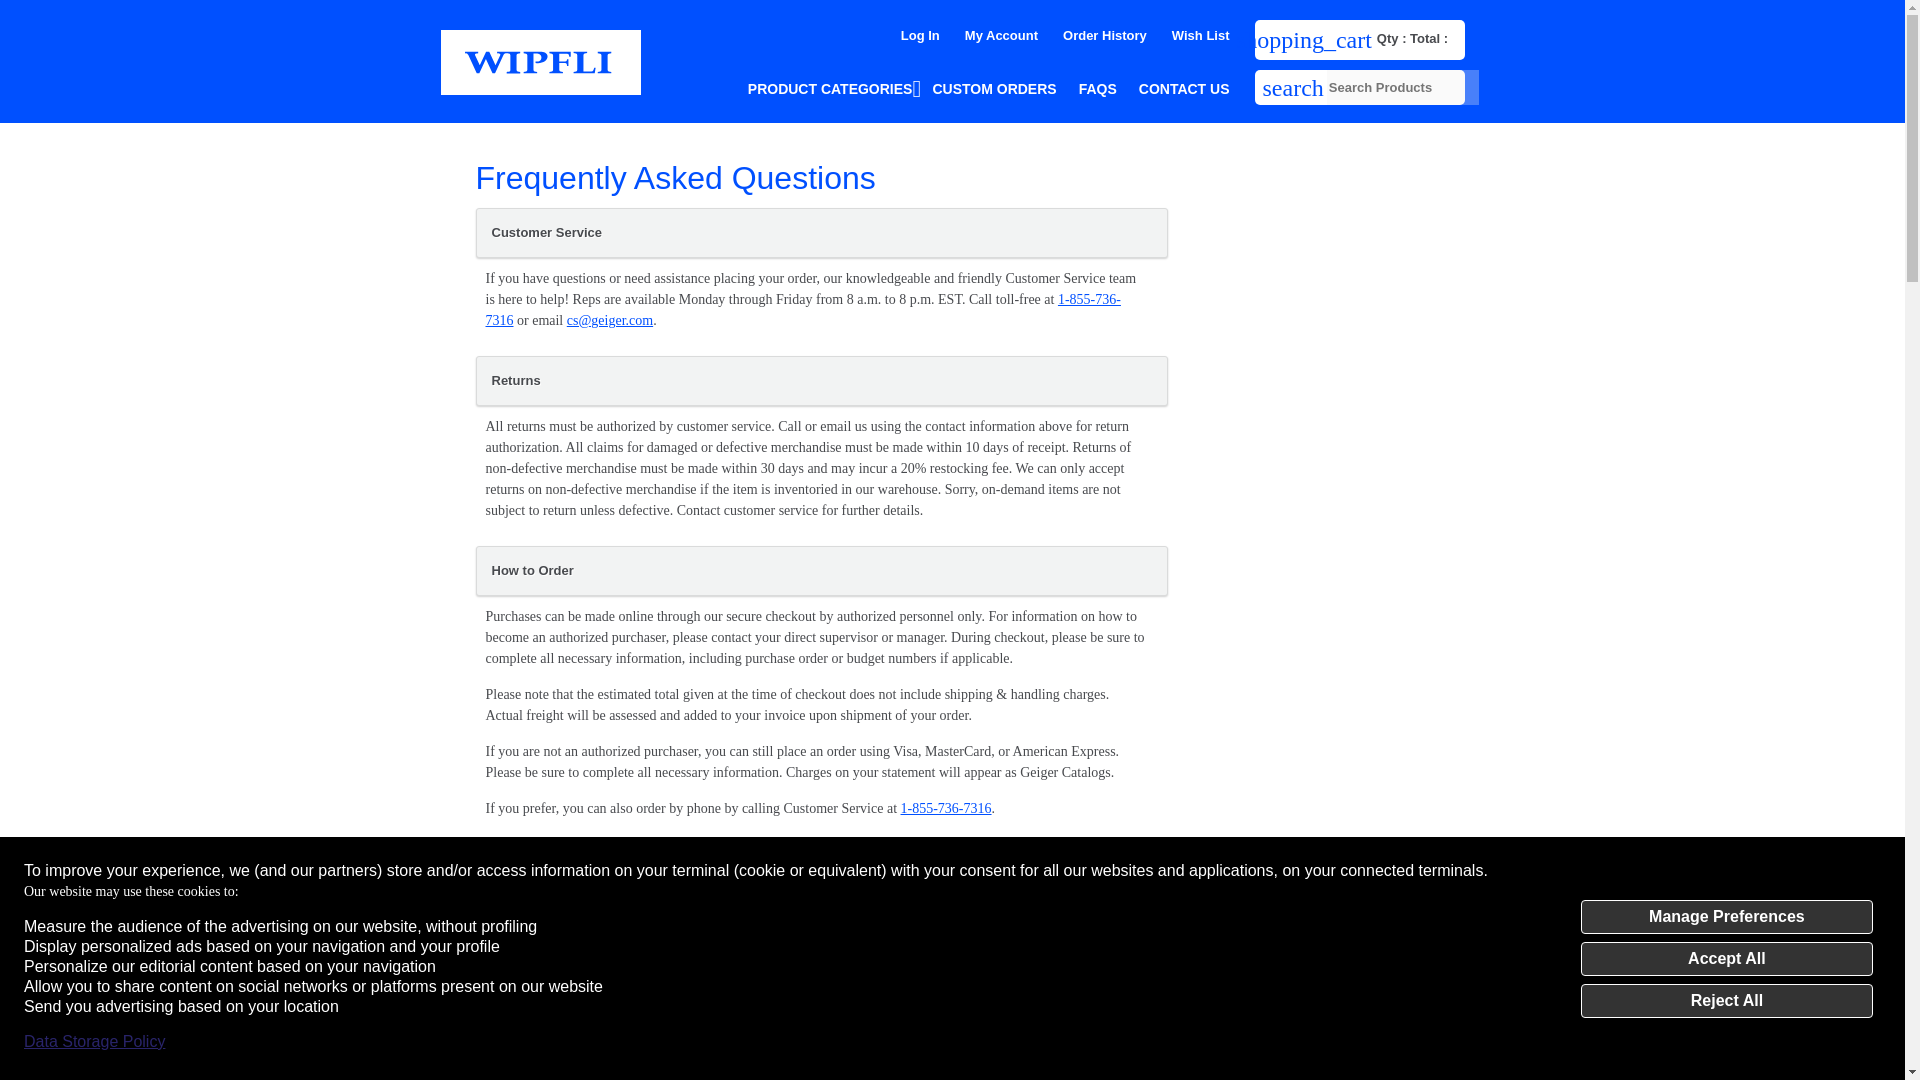 This screenshot has width=1920, height=1080. Describe the element at coordinates (1184, 89) in the screenshot. I see `CONTACT US` at that location.